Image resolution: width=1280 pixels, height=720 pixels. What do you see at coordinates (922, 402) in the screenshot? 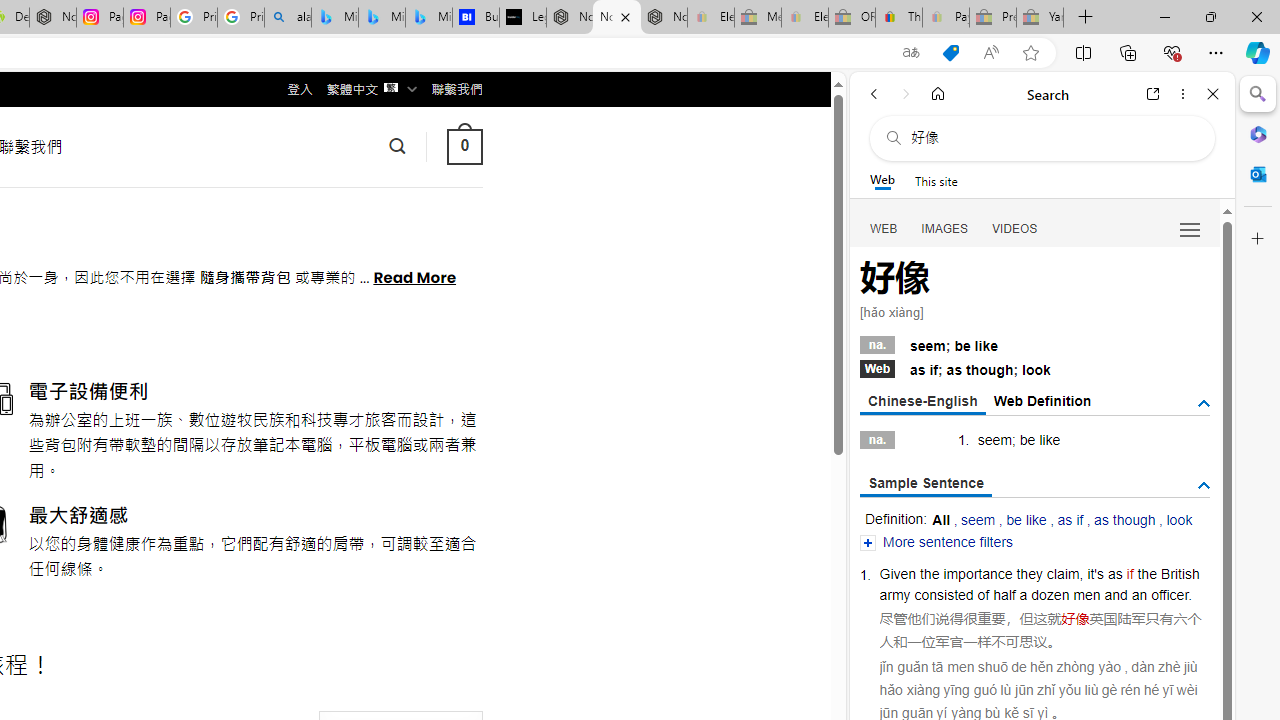
I see `Chinese-English` at bounding box center [922, 402].